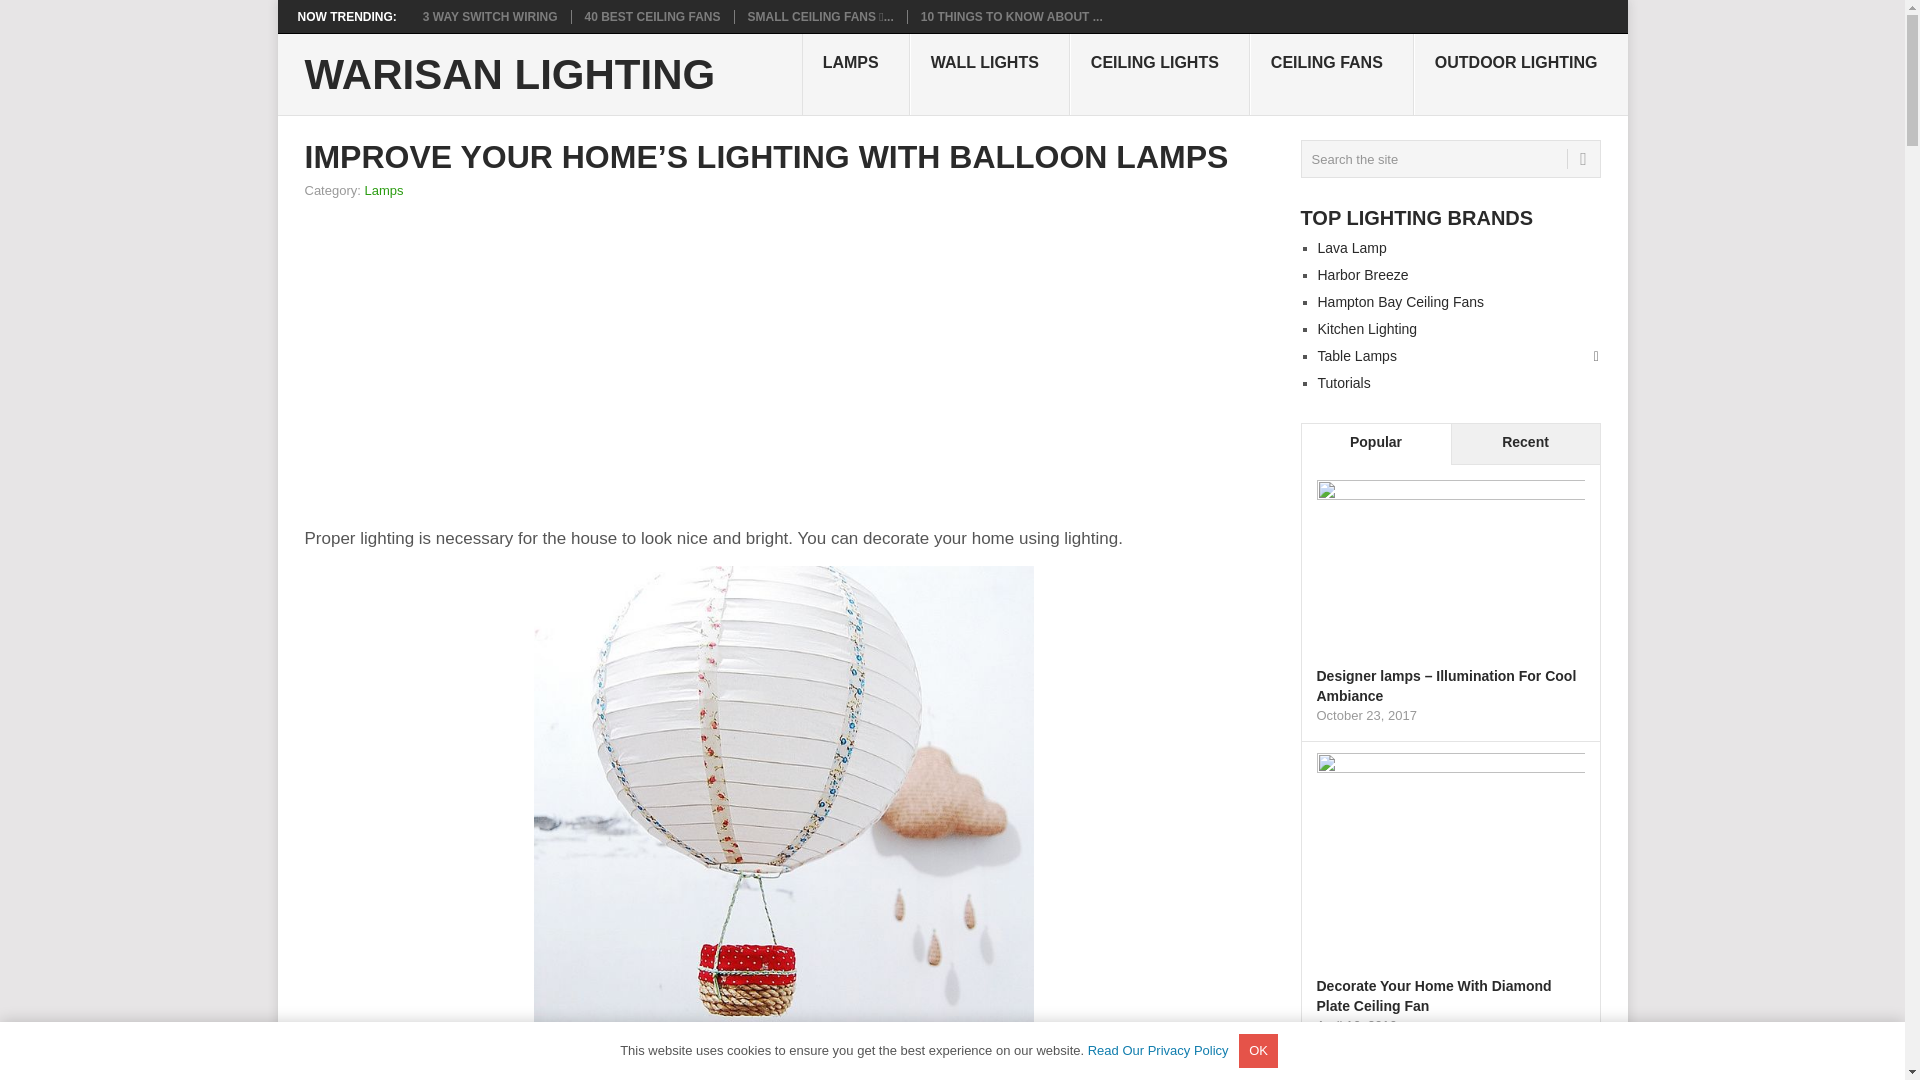  Describe the element at coordinates (490, 16) in the screenshot. I see `3 way switch wiring` at that location.